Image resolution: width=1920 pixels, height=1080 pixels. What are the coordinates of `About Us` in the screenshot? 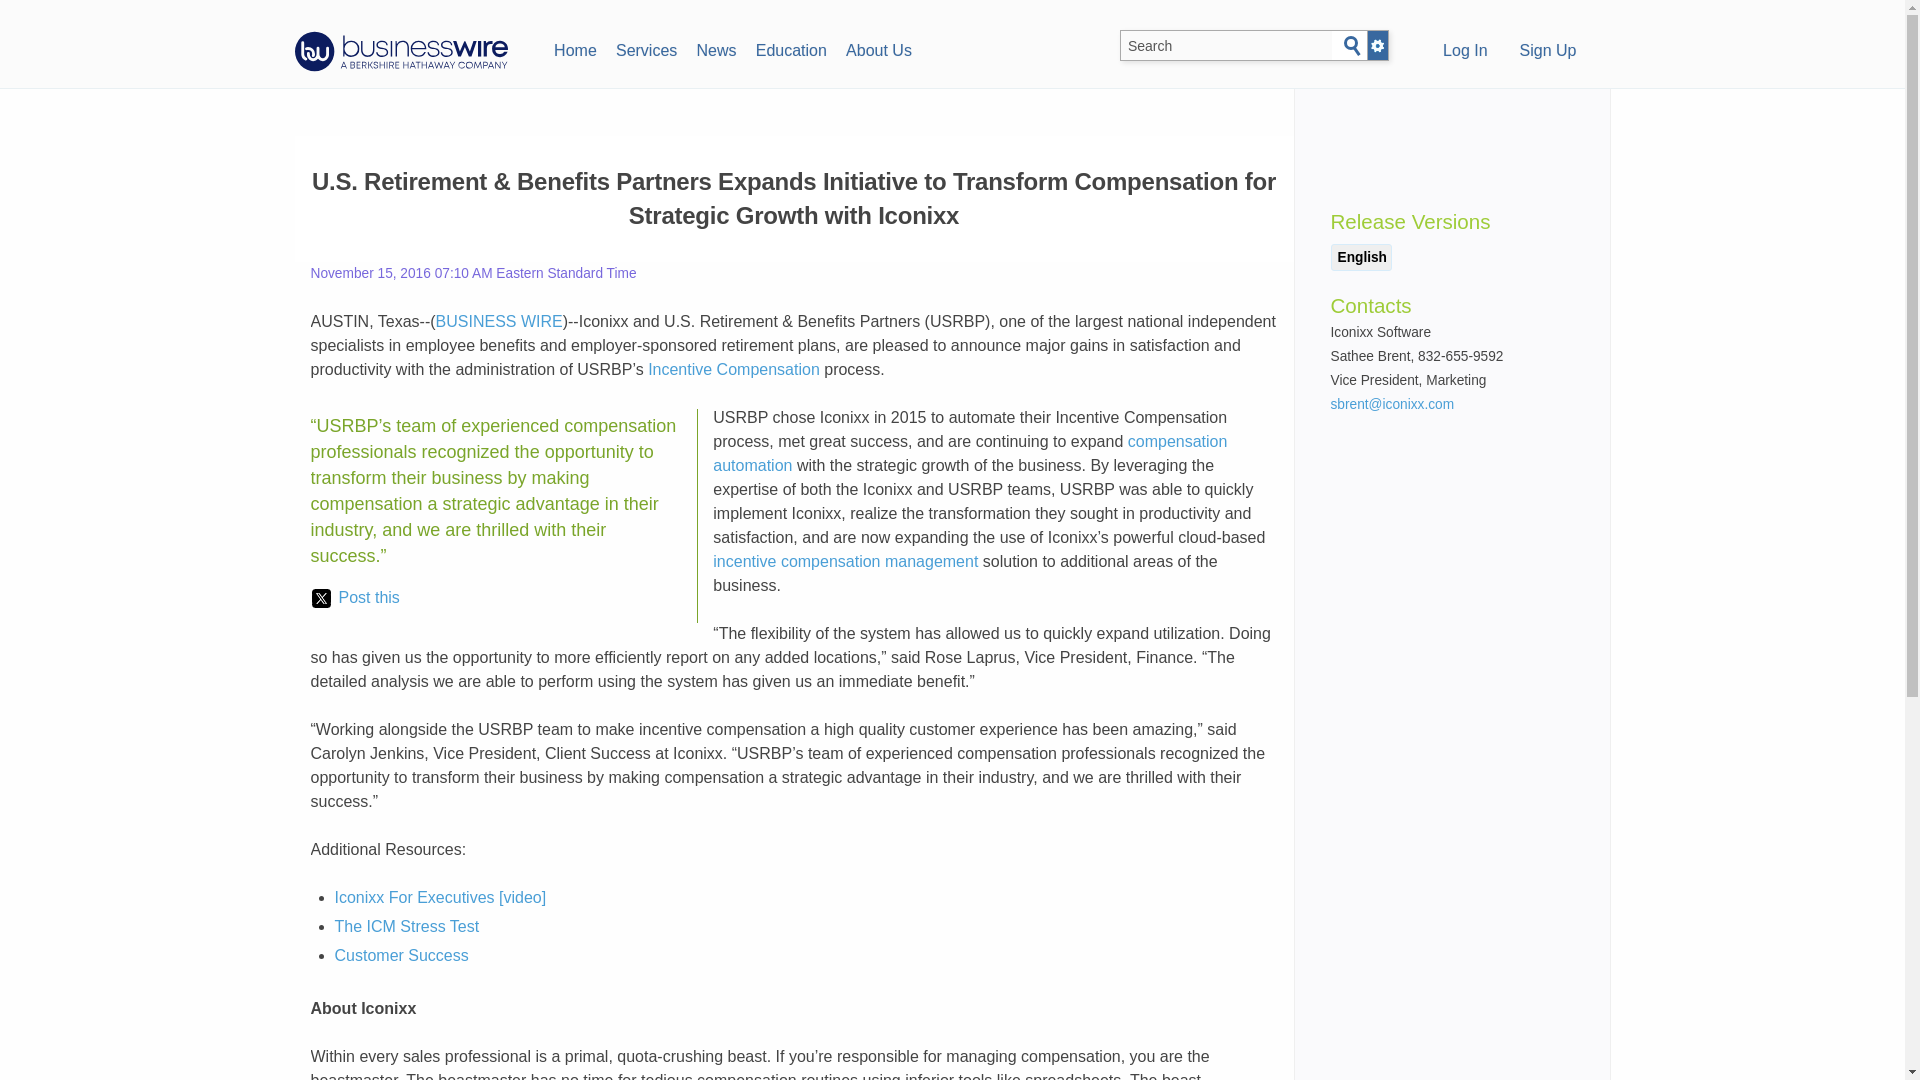 It's located at (878, 48).